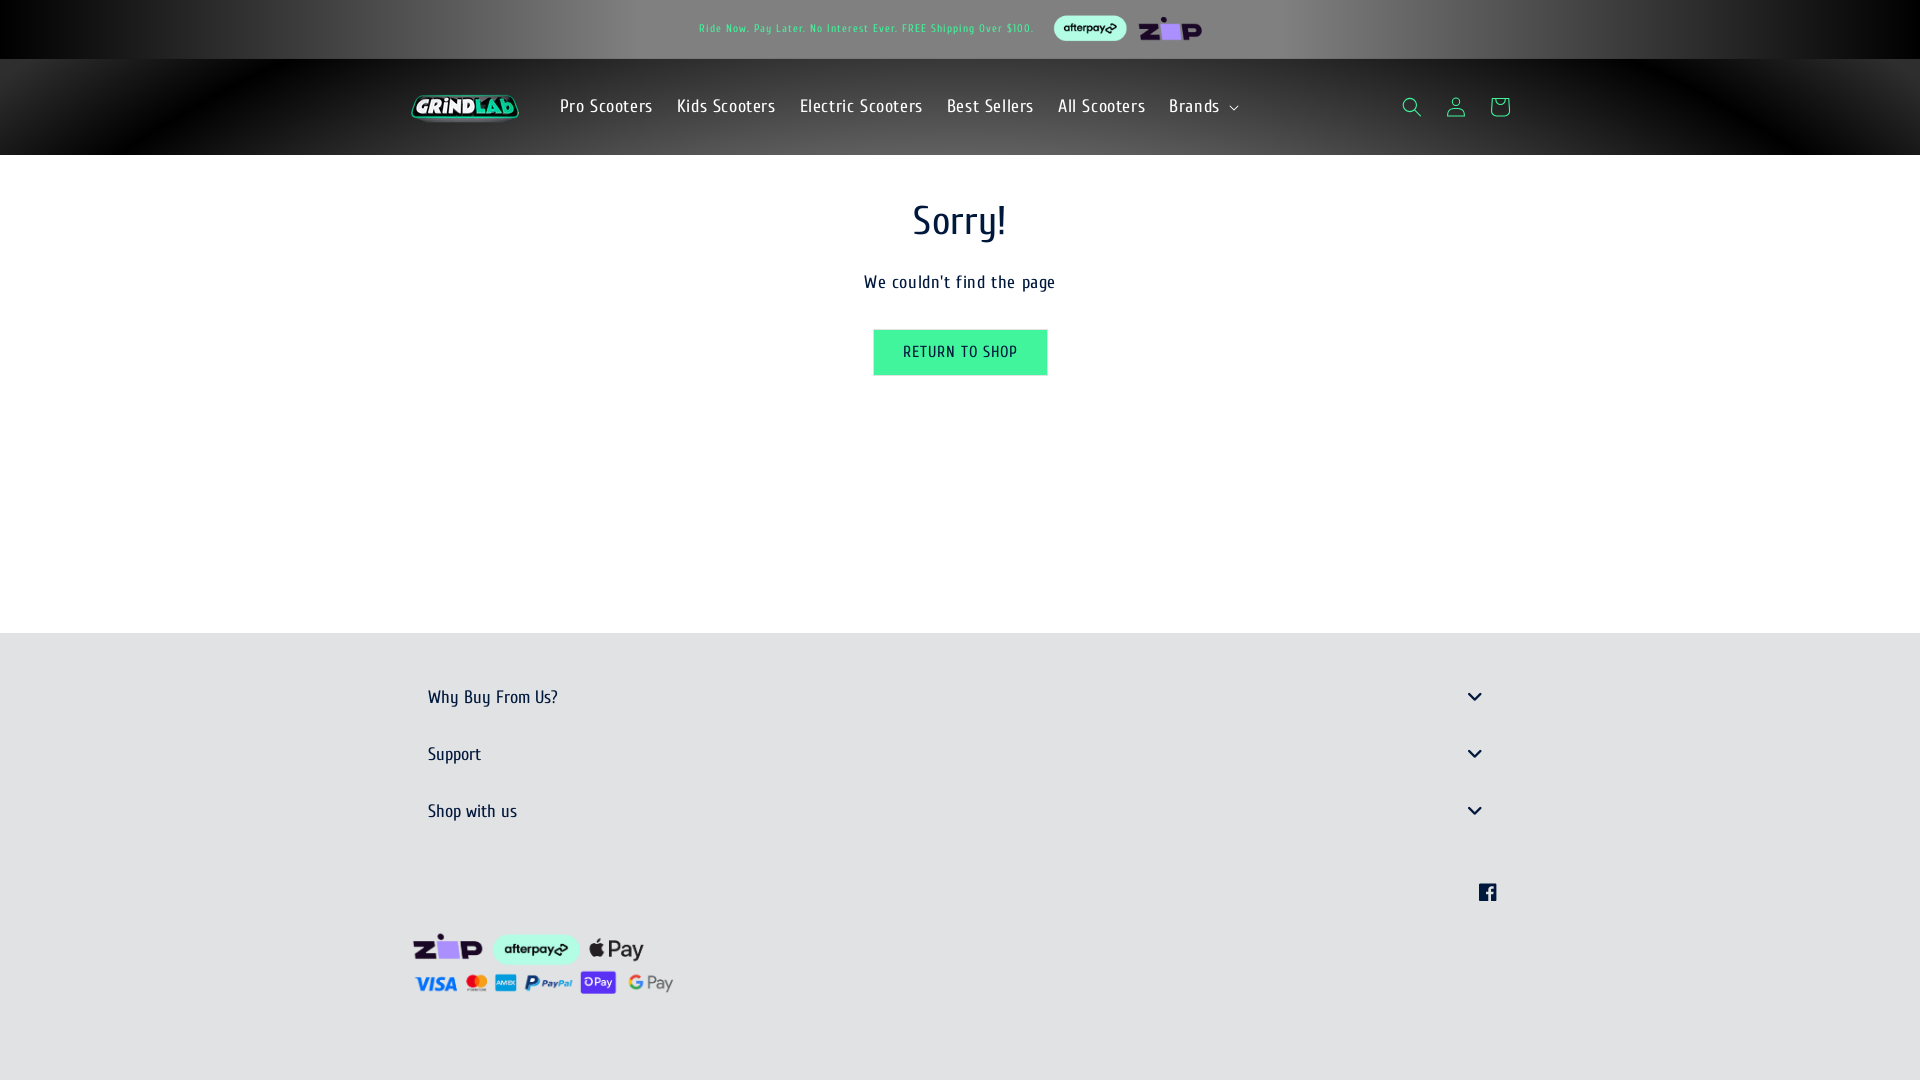 This screenshot has height=1080, width=1920. I want to click on Log in, so click(1456, 107).